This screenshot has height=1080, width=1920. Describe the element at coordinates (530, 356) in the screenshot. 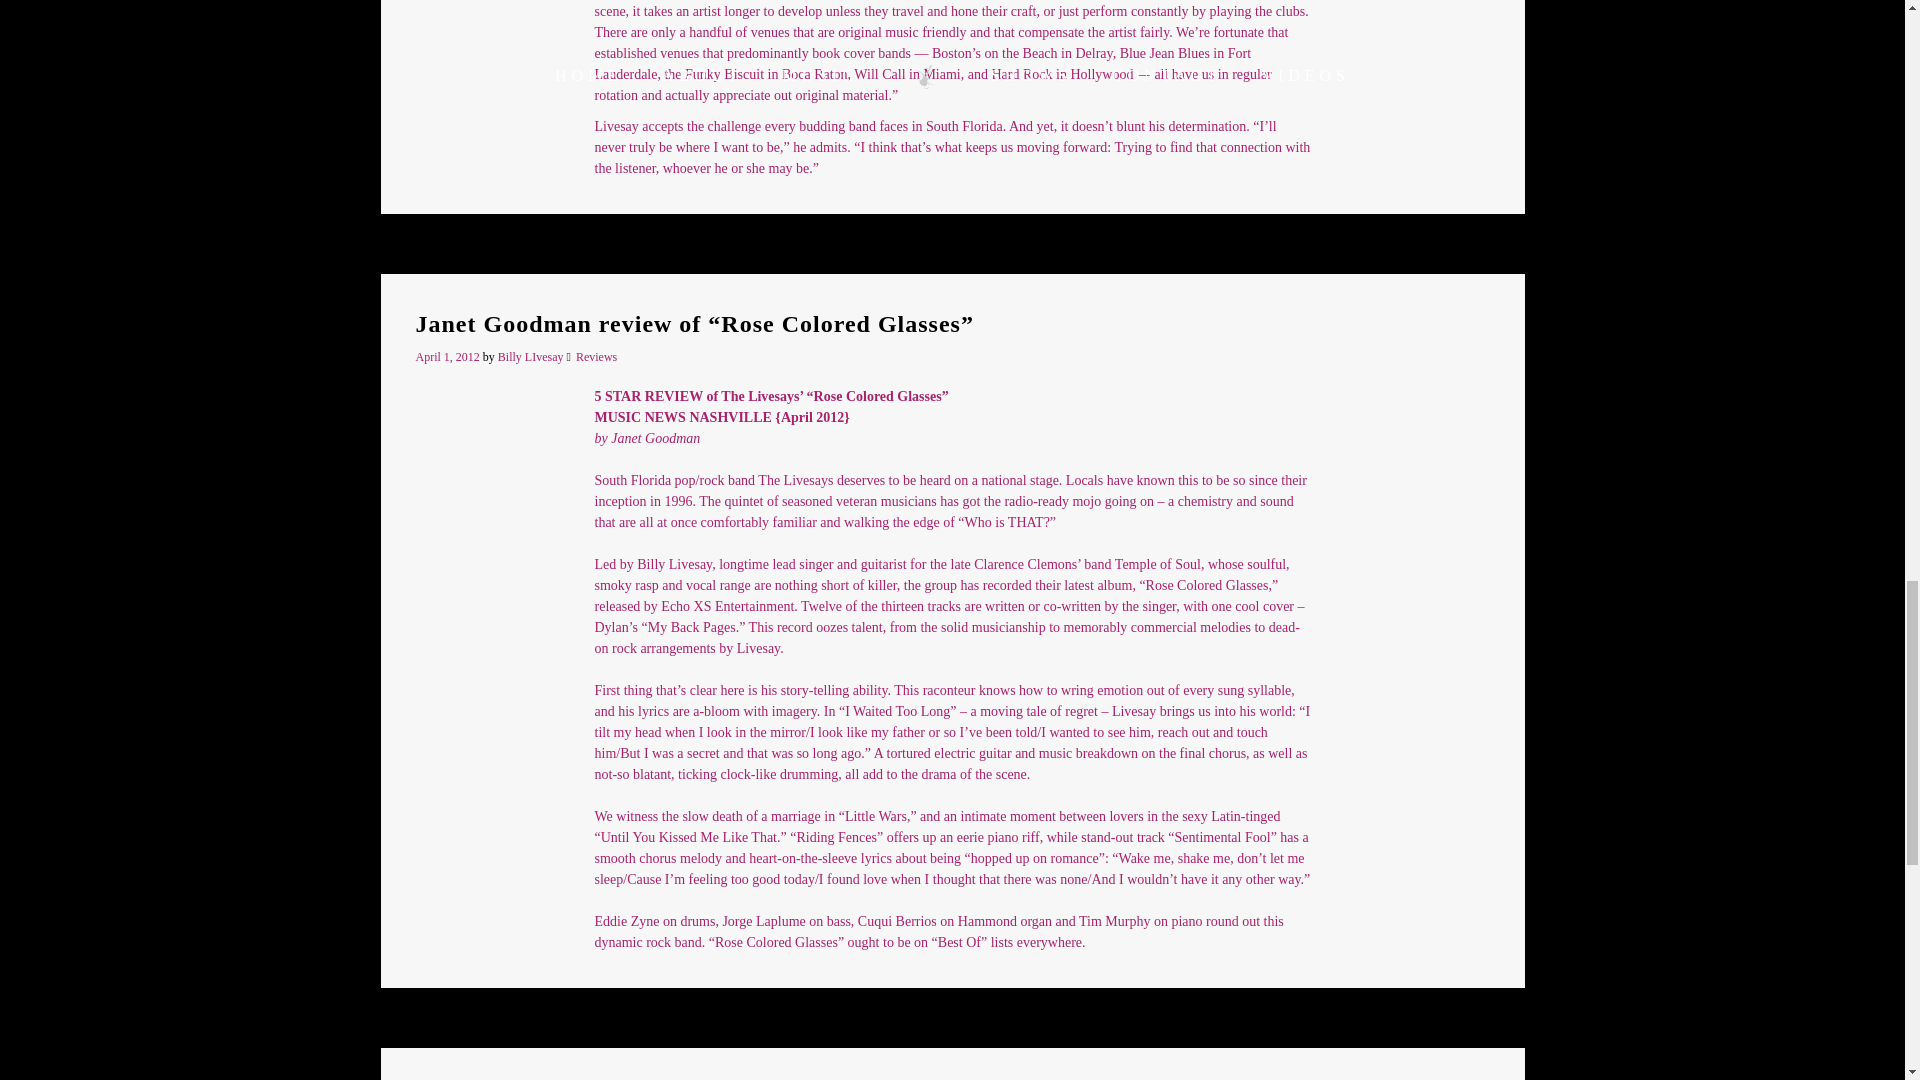

I see `Billy LIvesay` at that location.